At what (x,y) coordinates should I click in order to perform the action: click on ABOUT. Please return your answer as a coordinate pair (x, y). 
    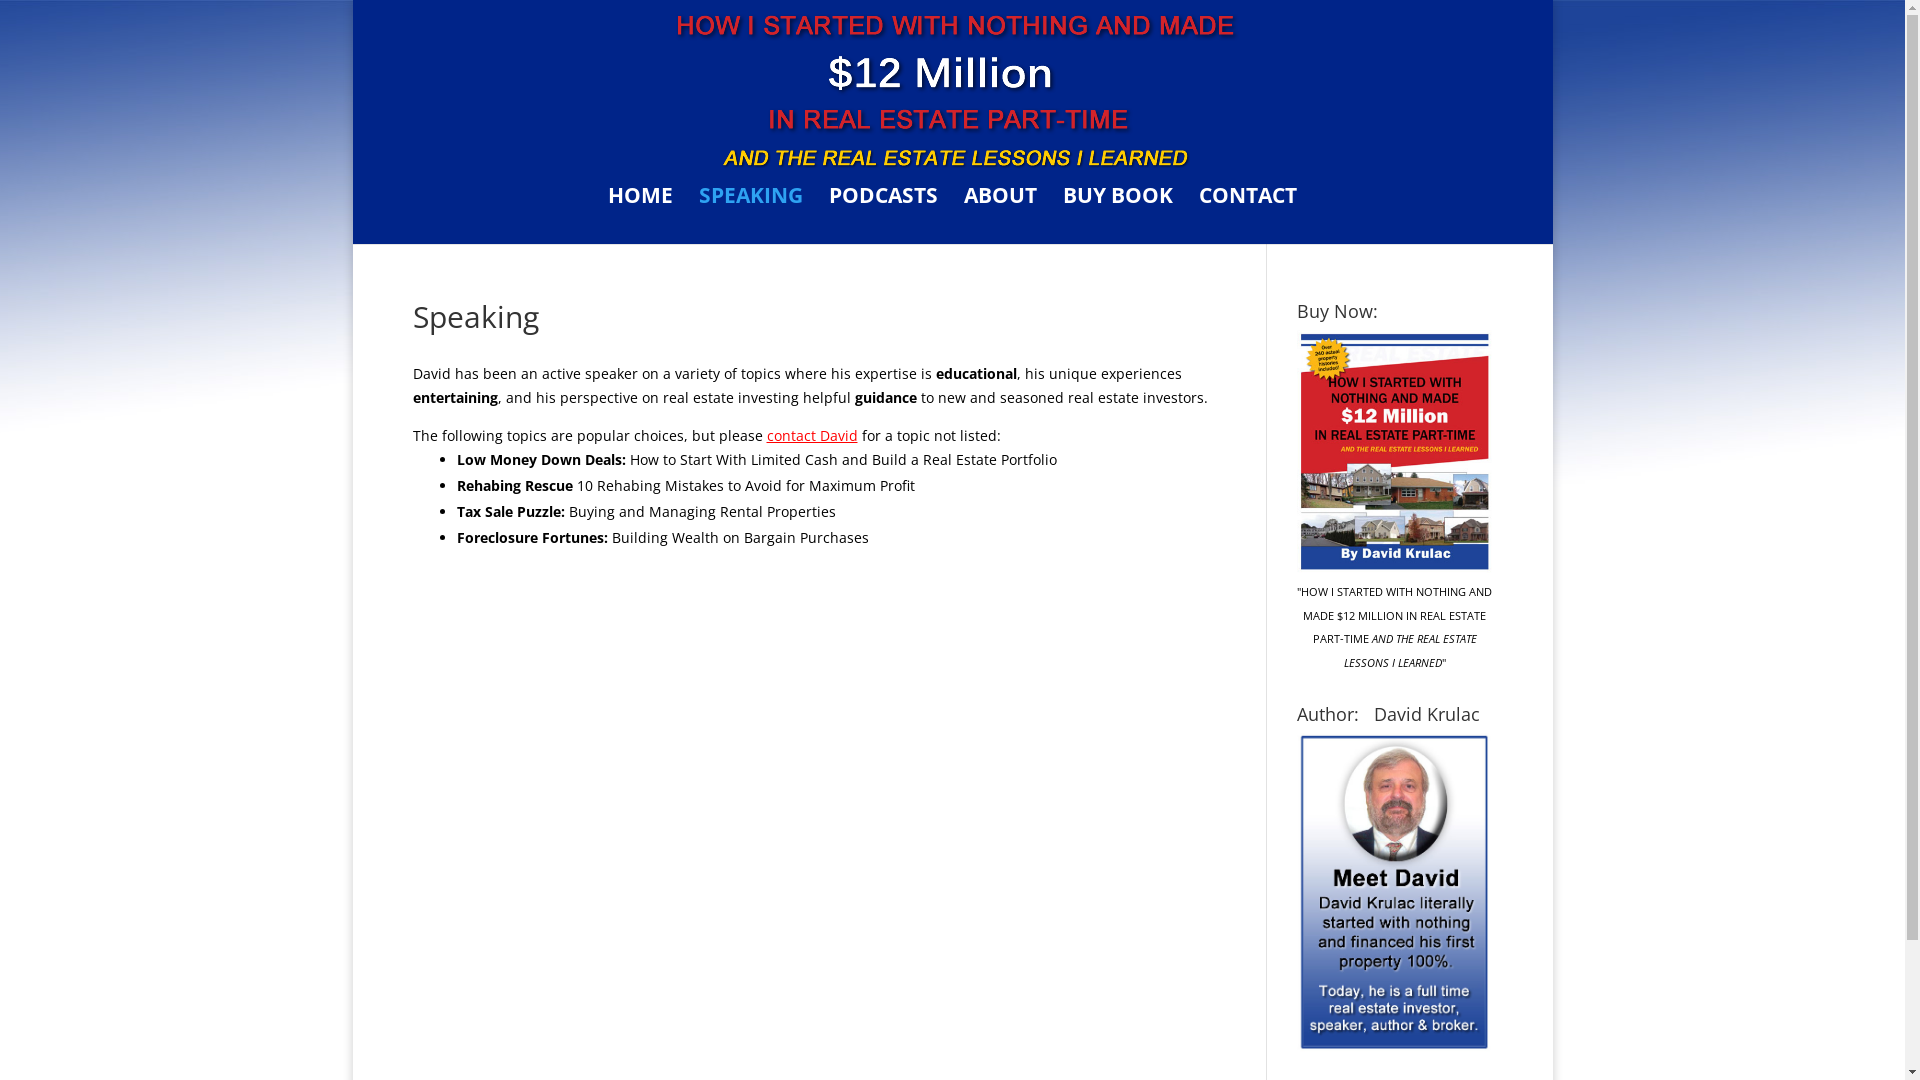
    Looking at the image, I should click on (1000, 216).